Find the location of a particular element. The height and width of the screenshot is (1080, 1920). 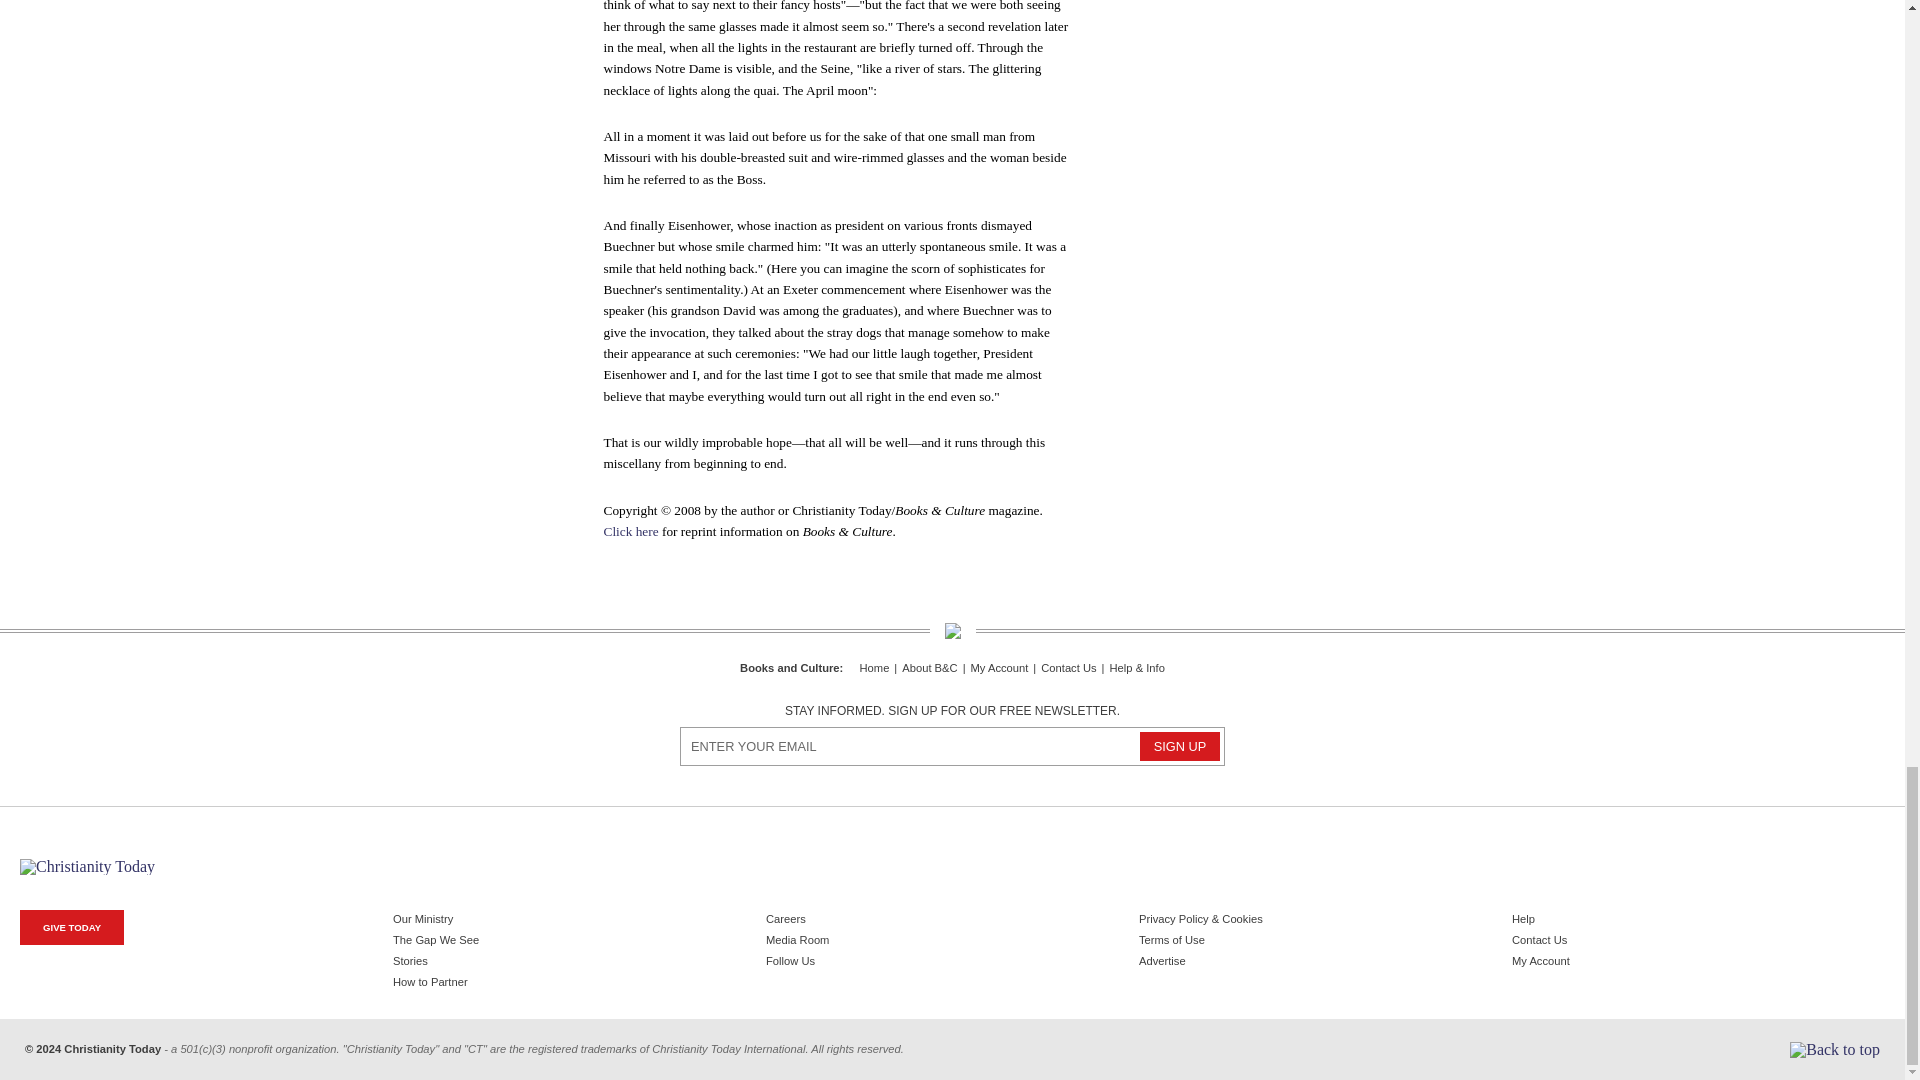

Click here is located at coordinates (631, 530).